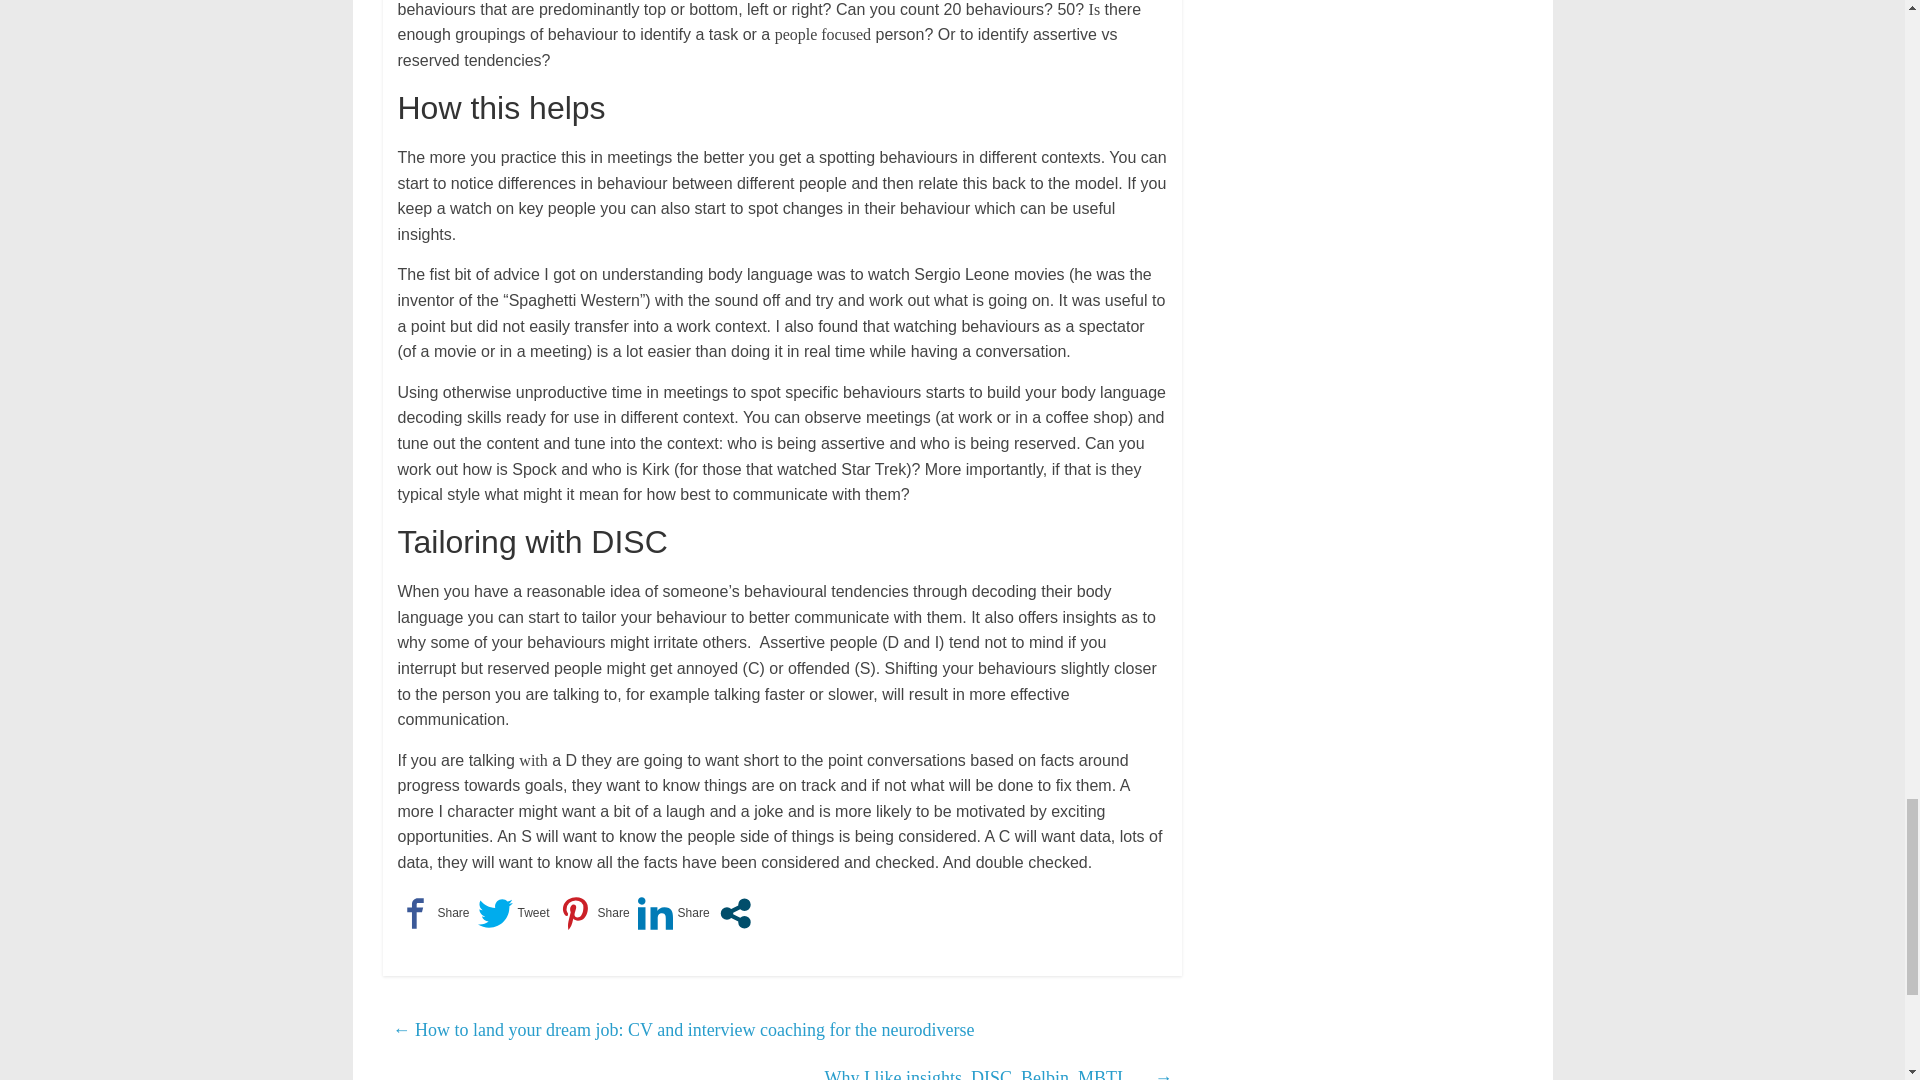 The width and height of the screenshot is (1920, 1080). I want to click on Share on Linkedin, so click(674, 913).